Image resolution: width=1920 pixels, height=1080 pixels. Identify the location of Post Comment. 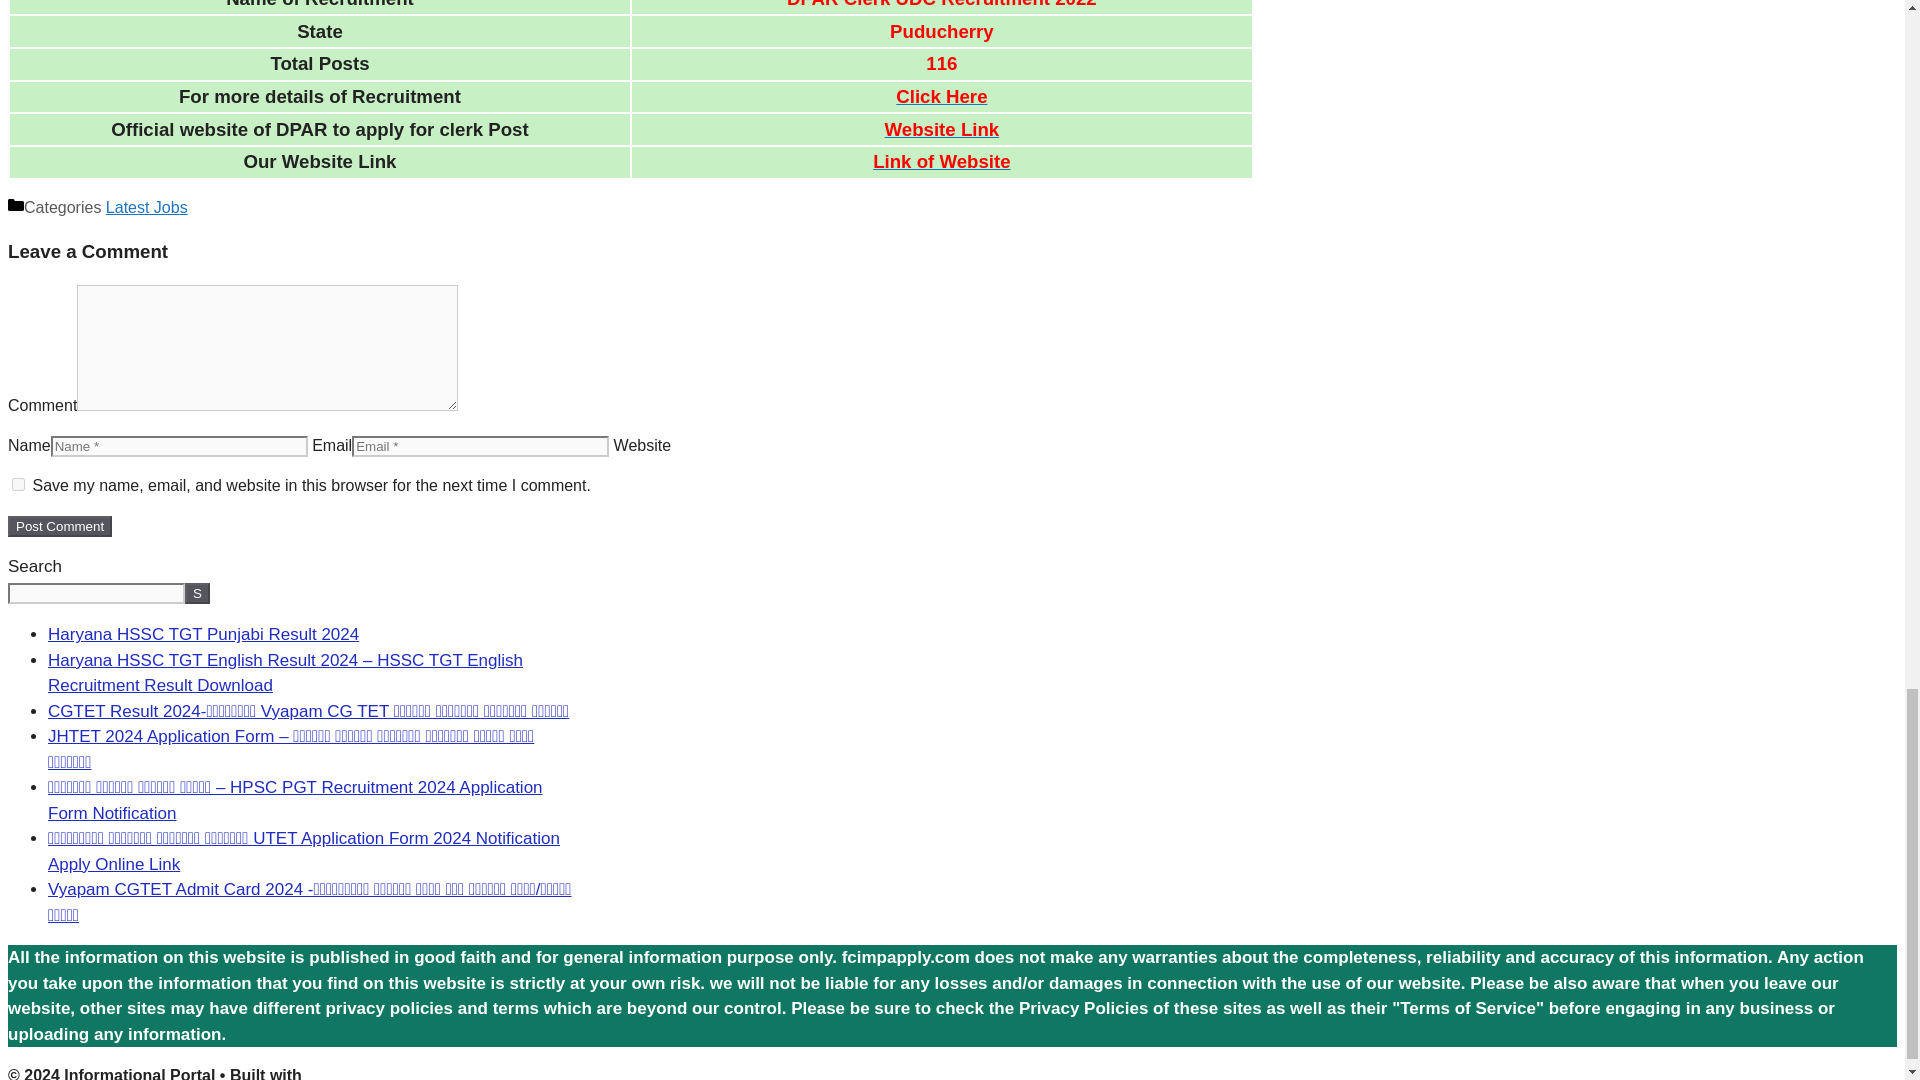
(59, 526).